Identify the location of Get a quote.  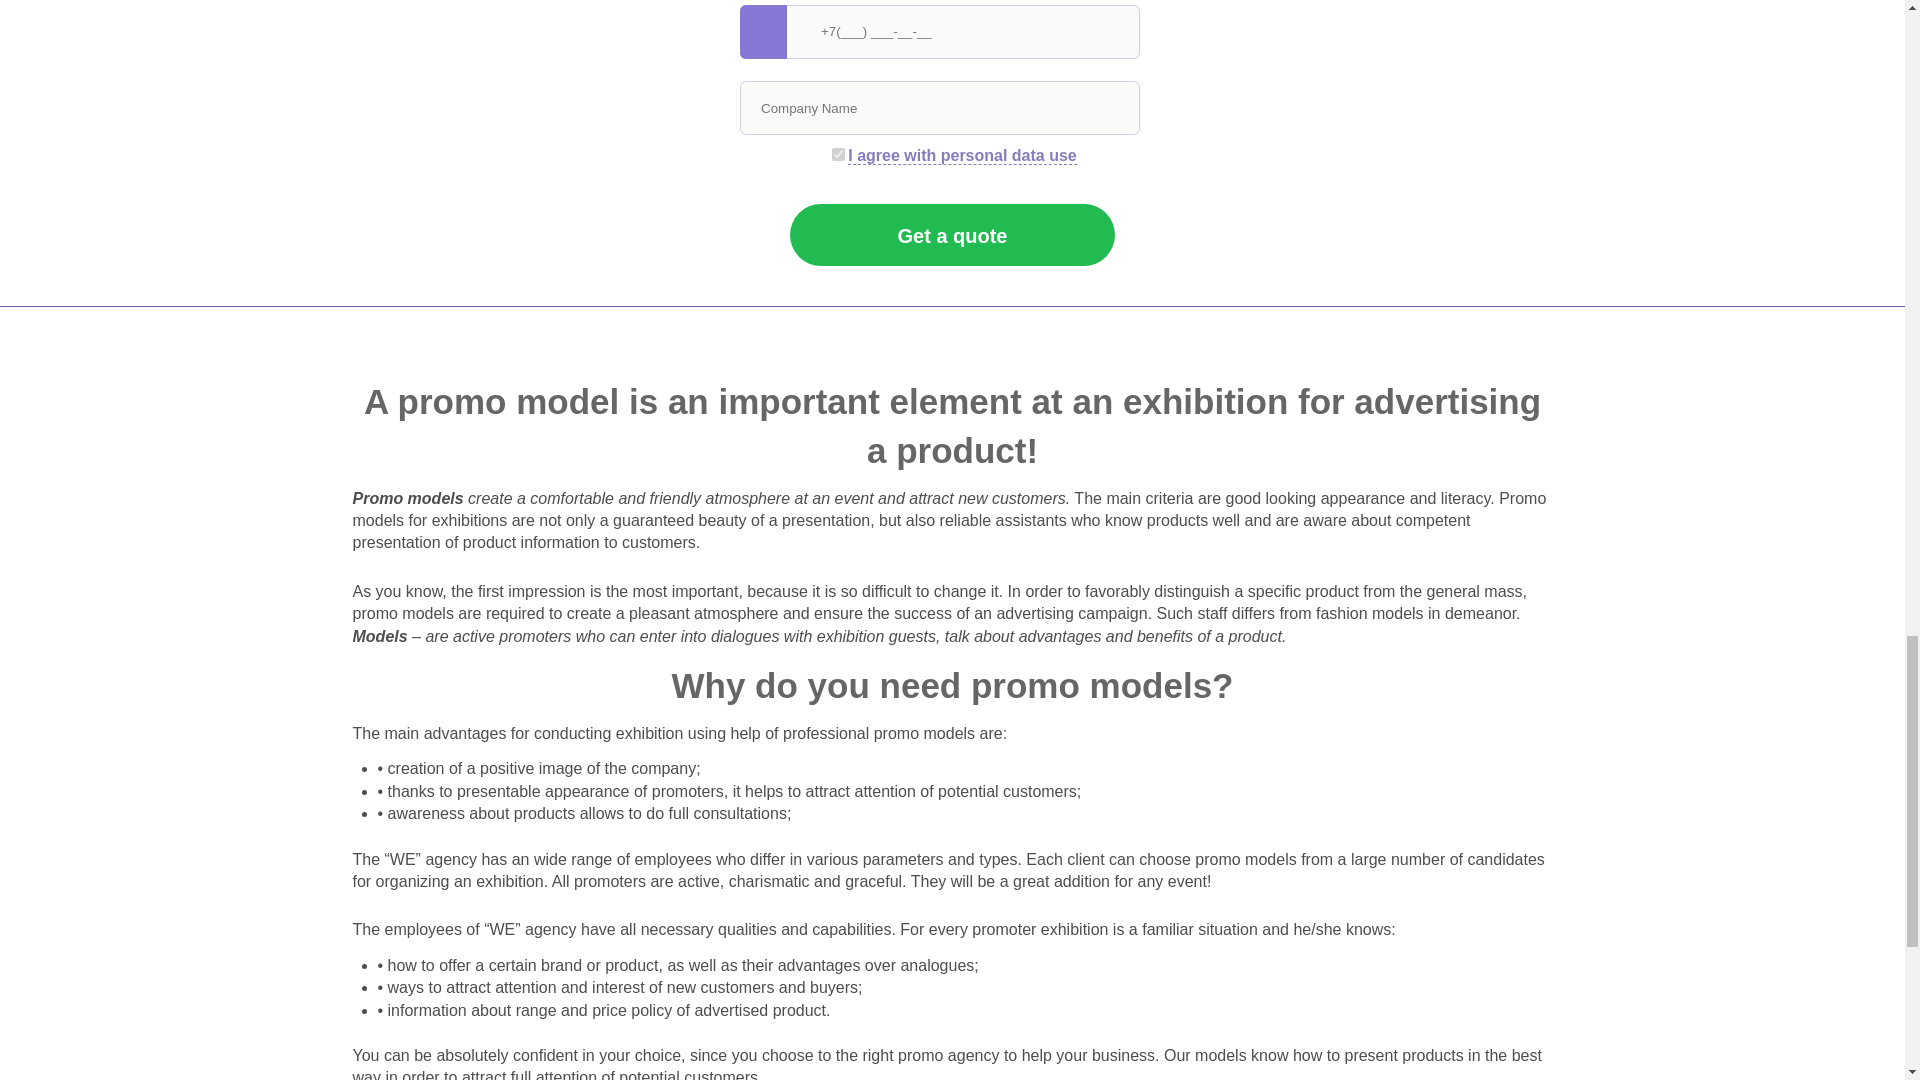
(952, 234).